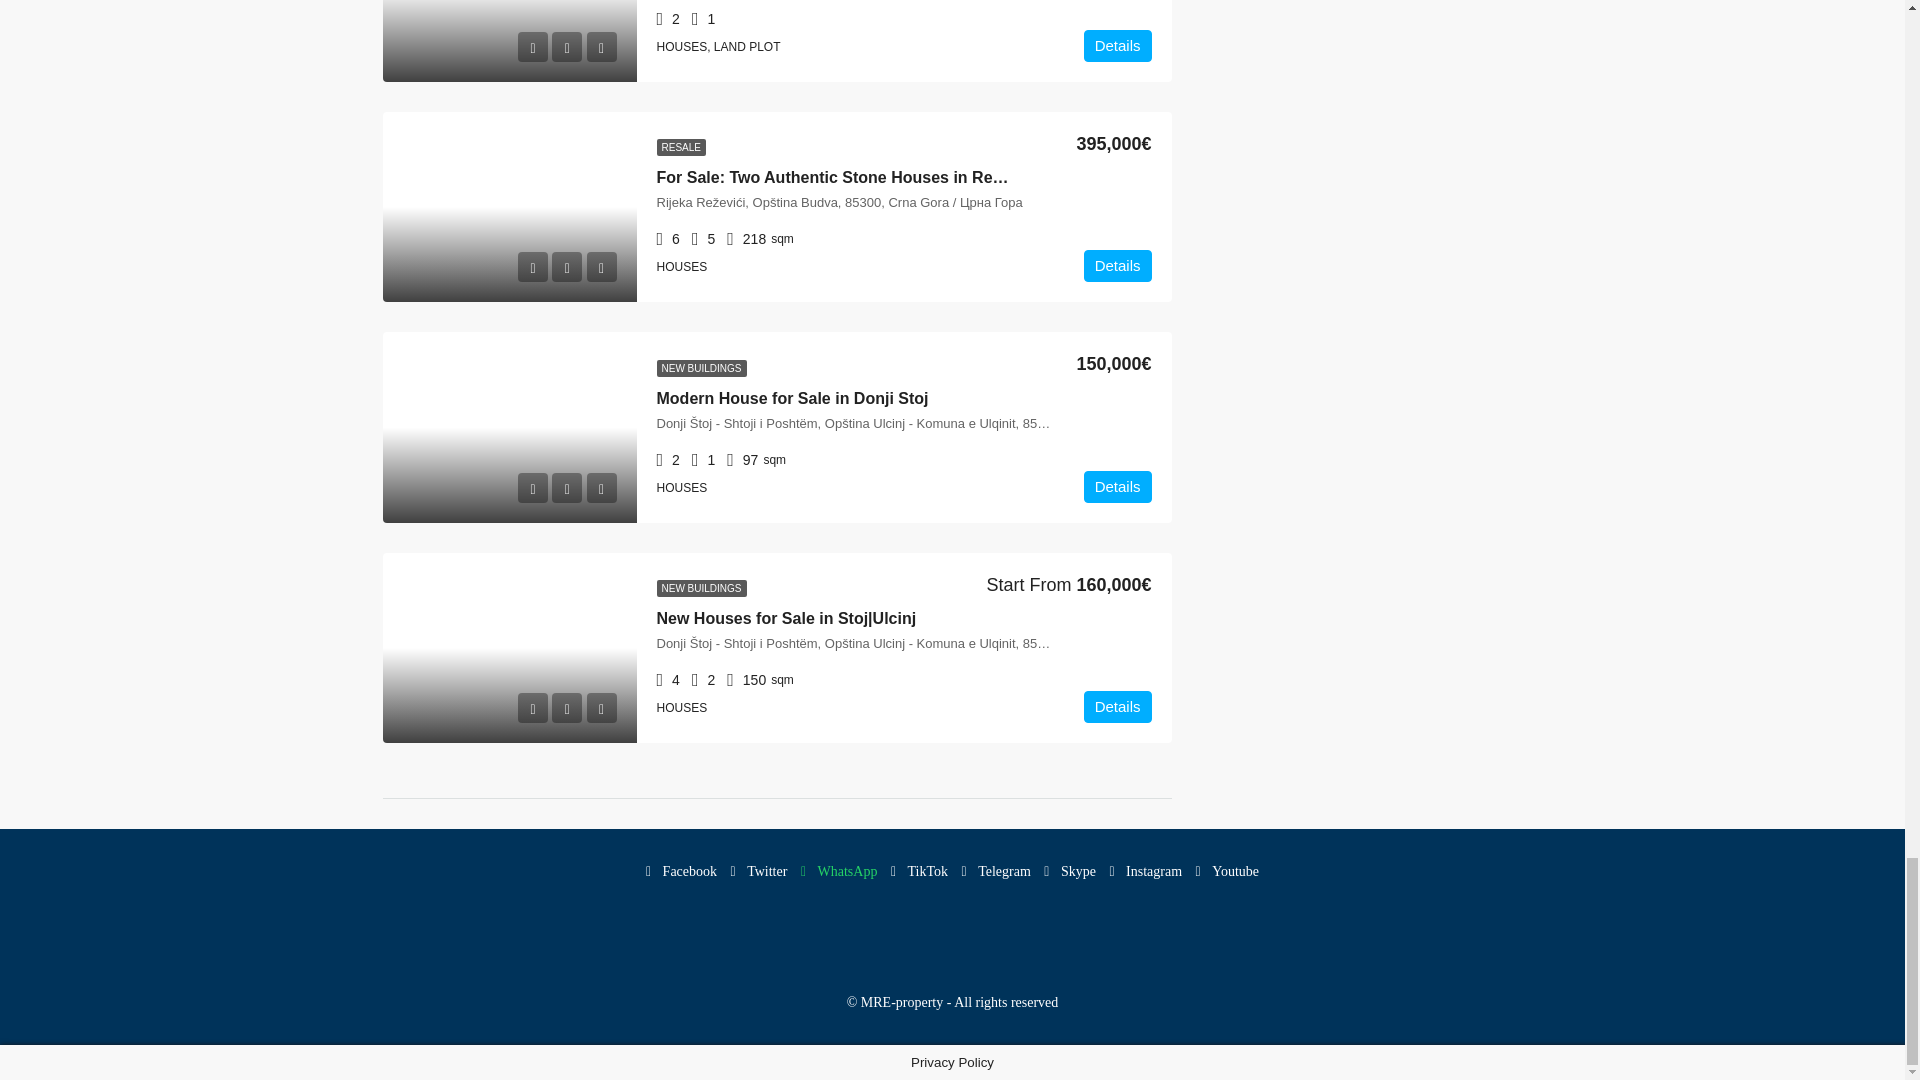 This screenshot has height=1080, width=1920. I want to click on Preview, so click(532, 46).